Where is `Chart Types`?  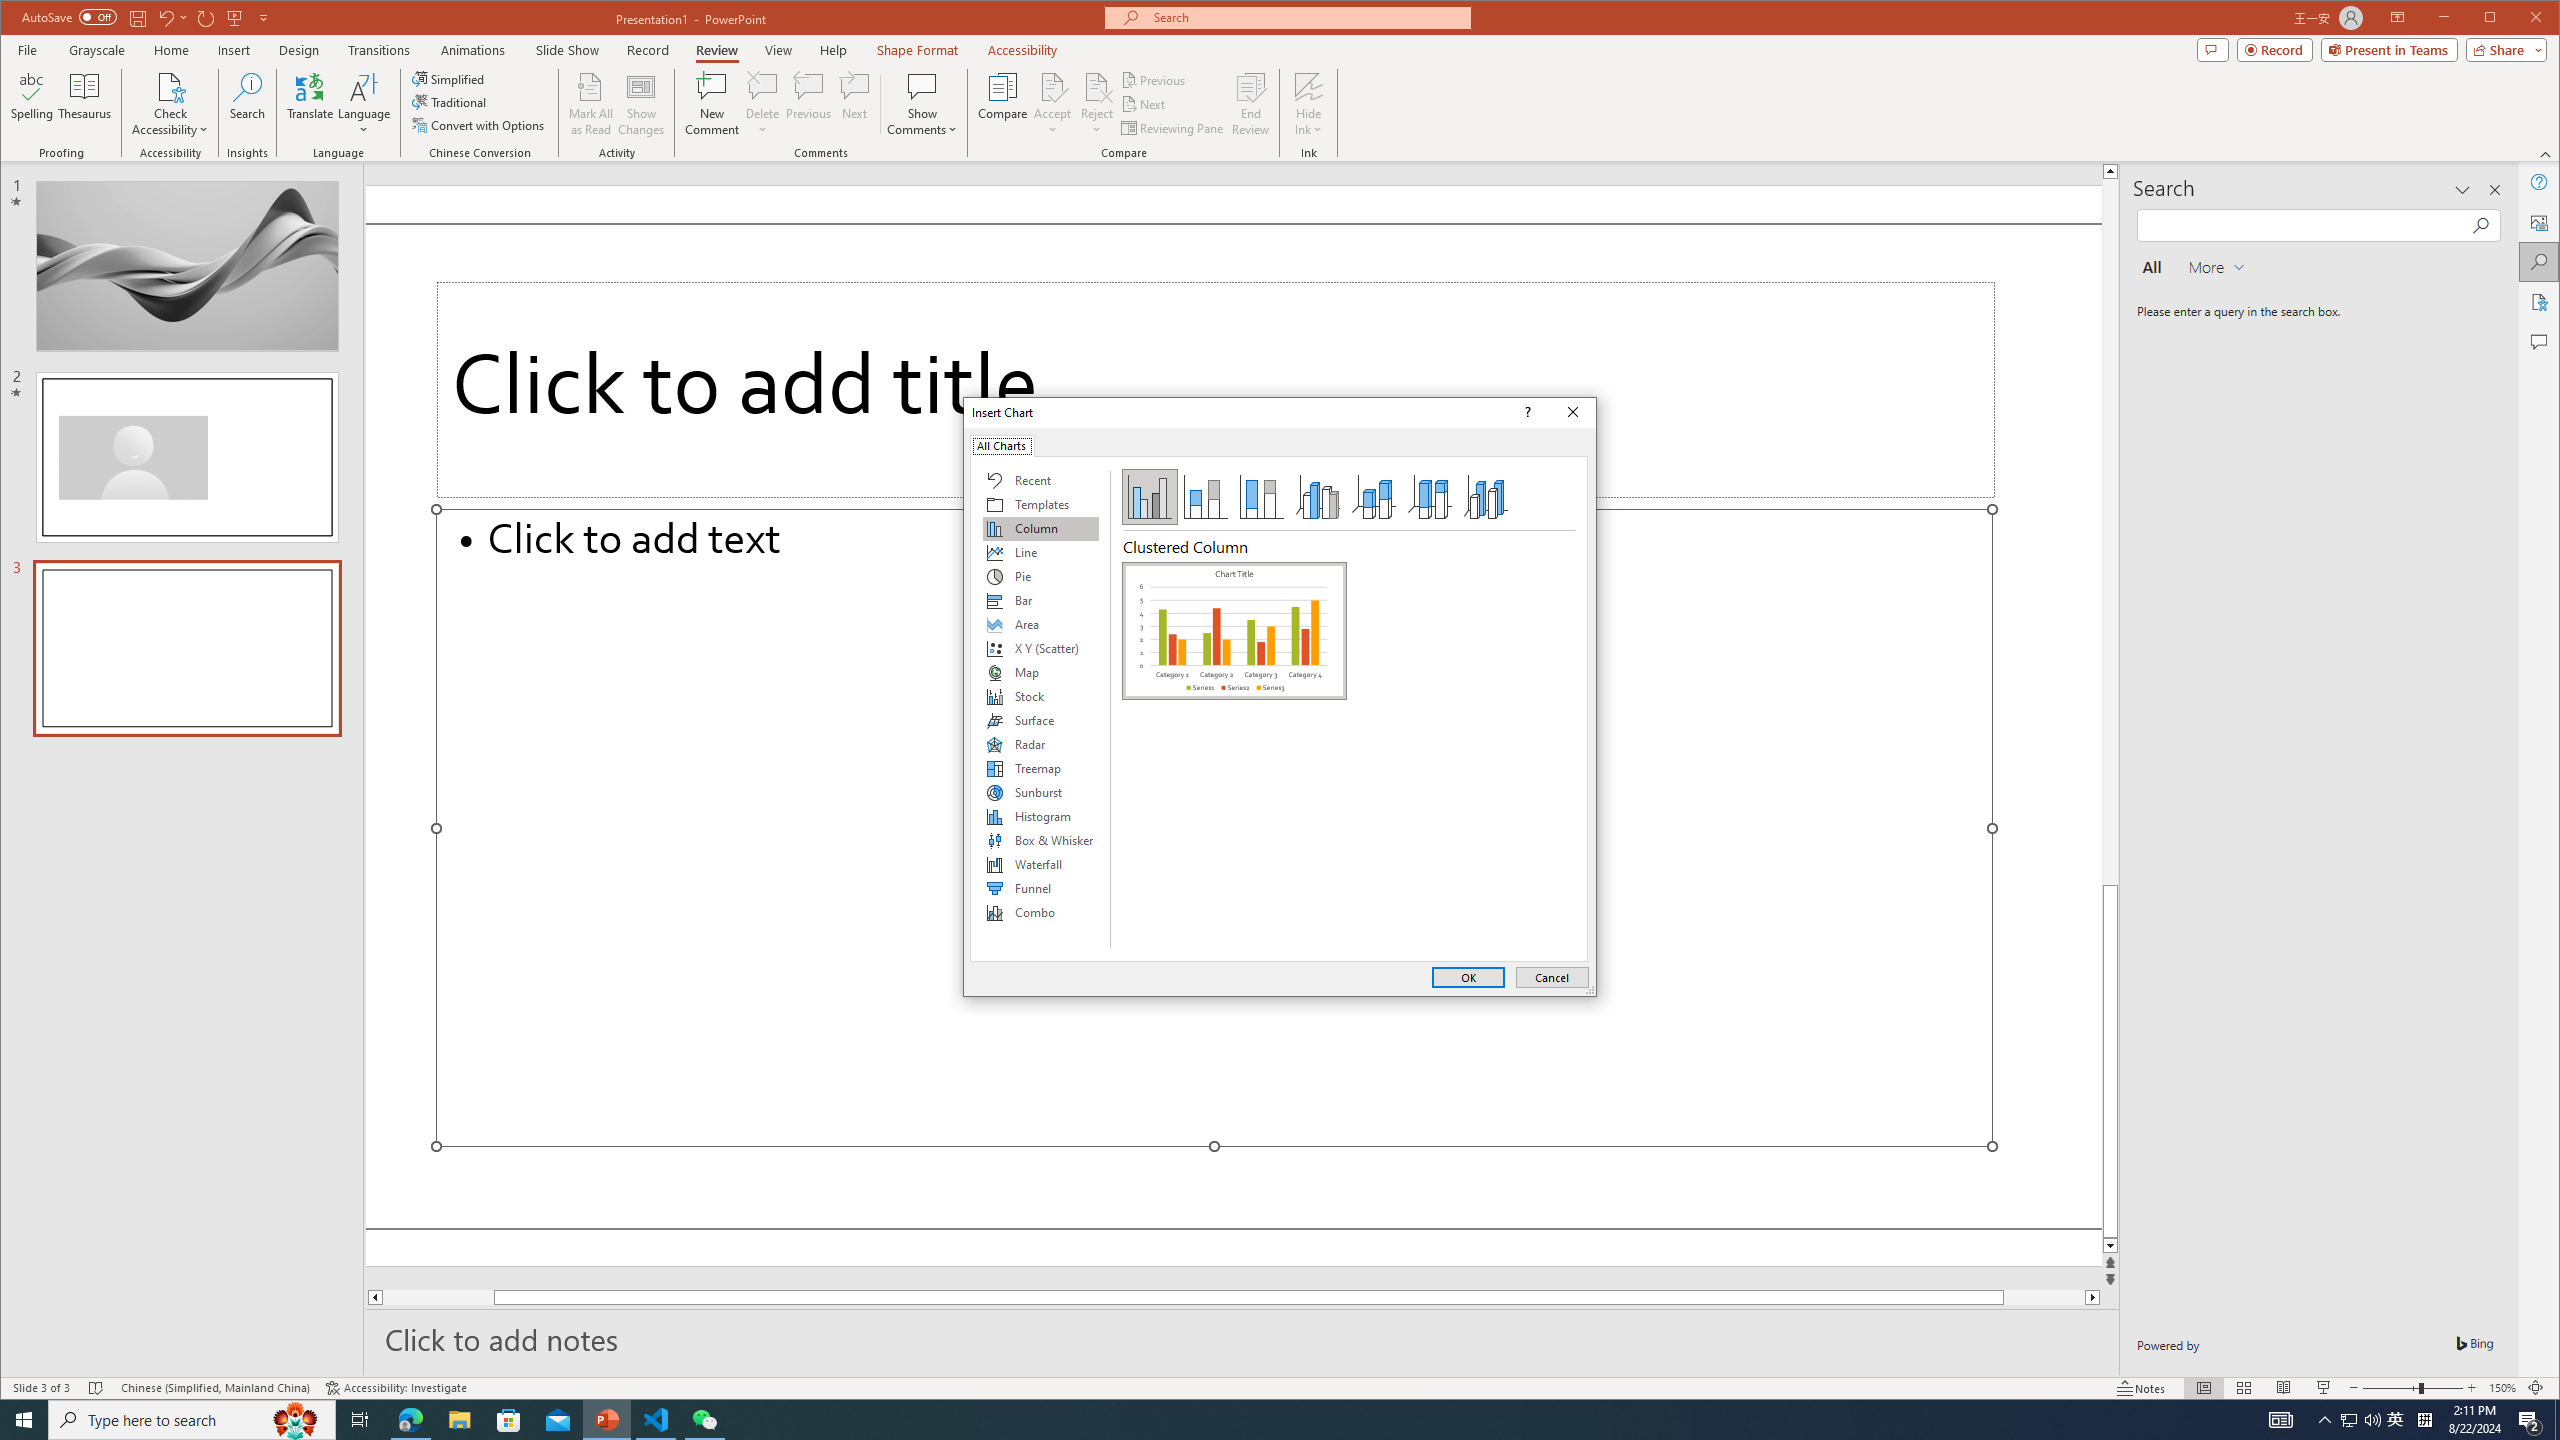 Chart Types is located at coordinates (1040, 710).